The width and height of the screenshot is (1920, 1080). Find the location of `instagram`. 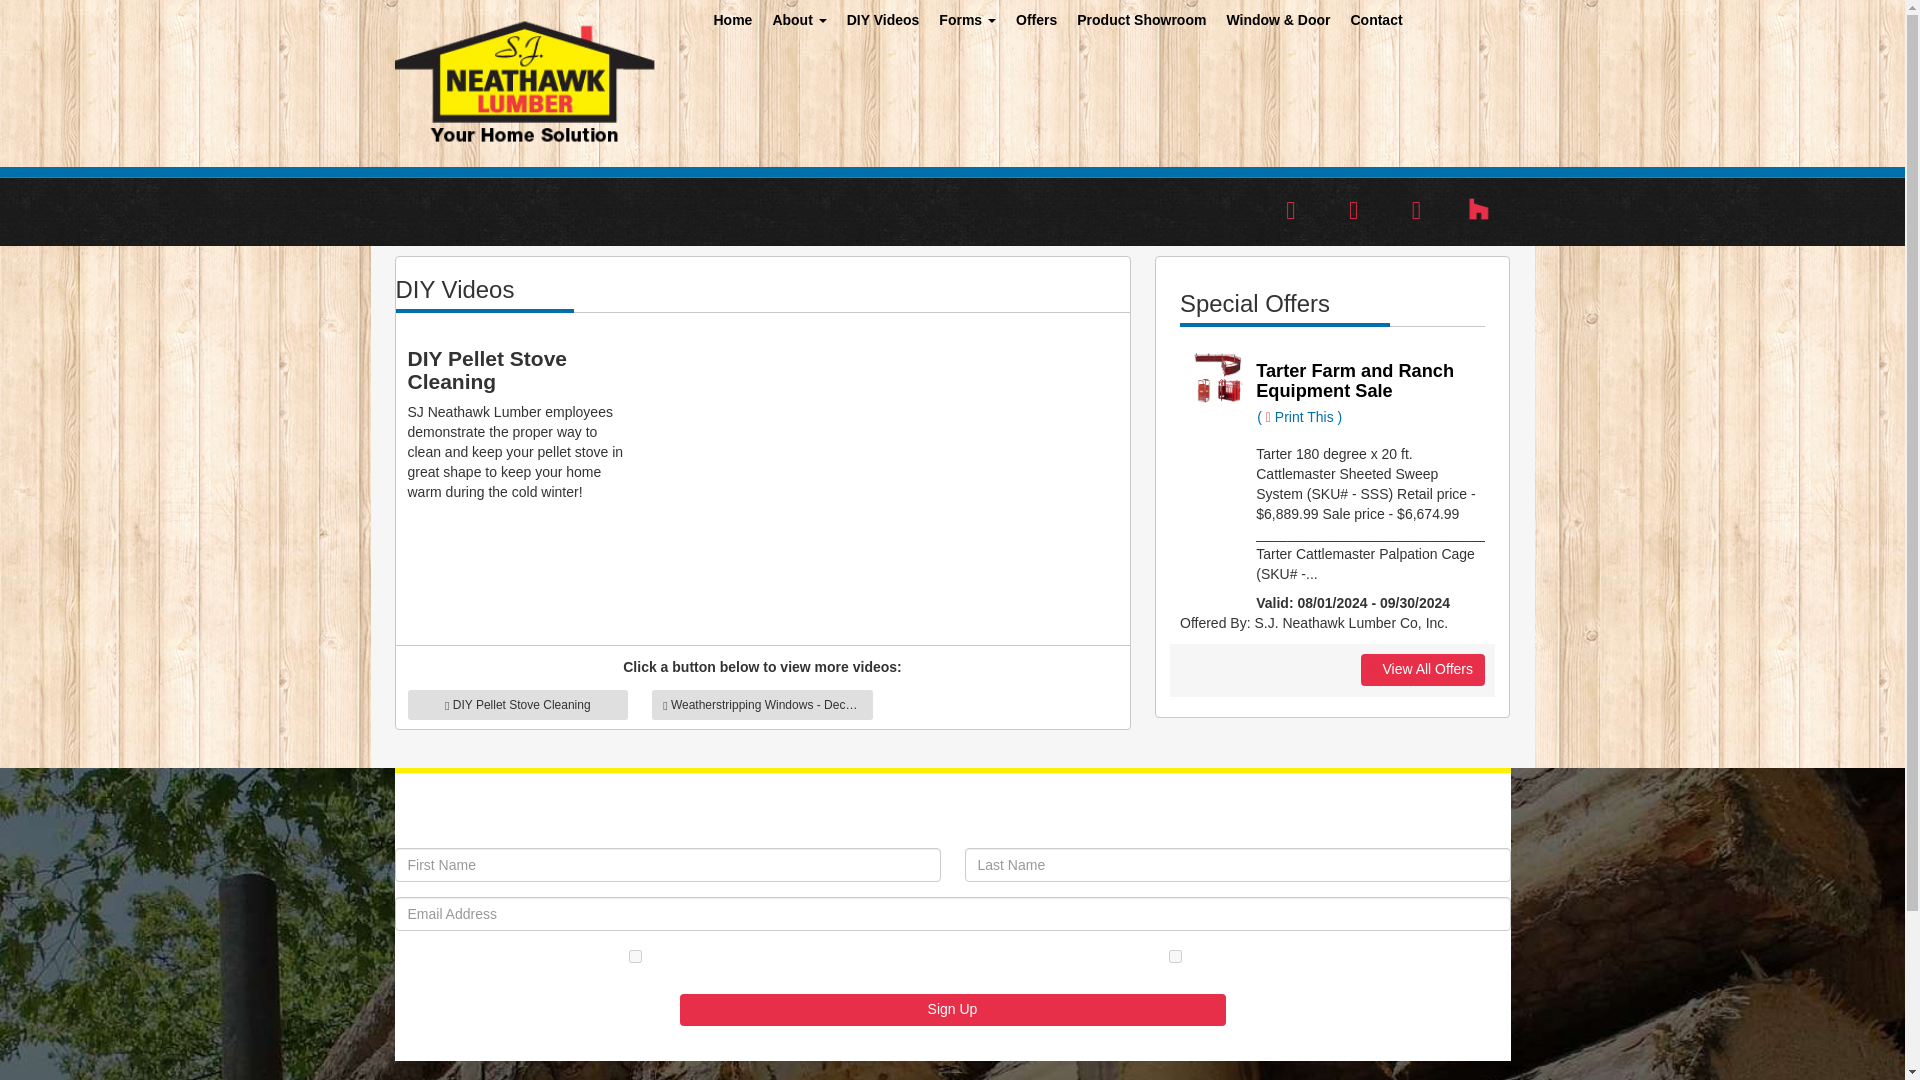

instagram is located at coordinates (1416, 209).